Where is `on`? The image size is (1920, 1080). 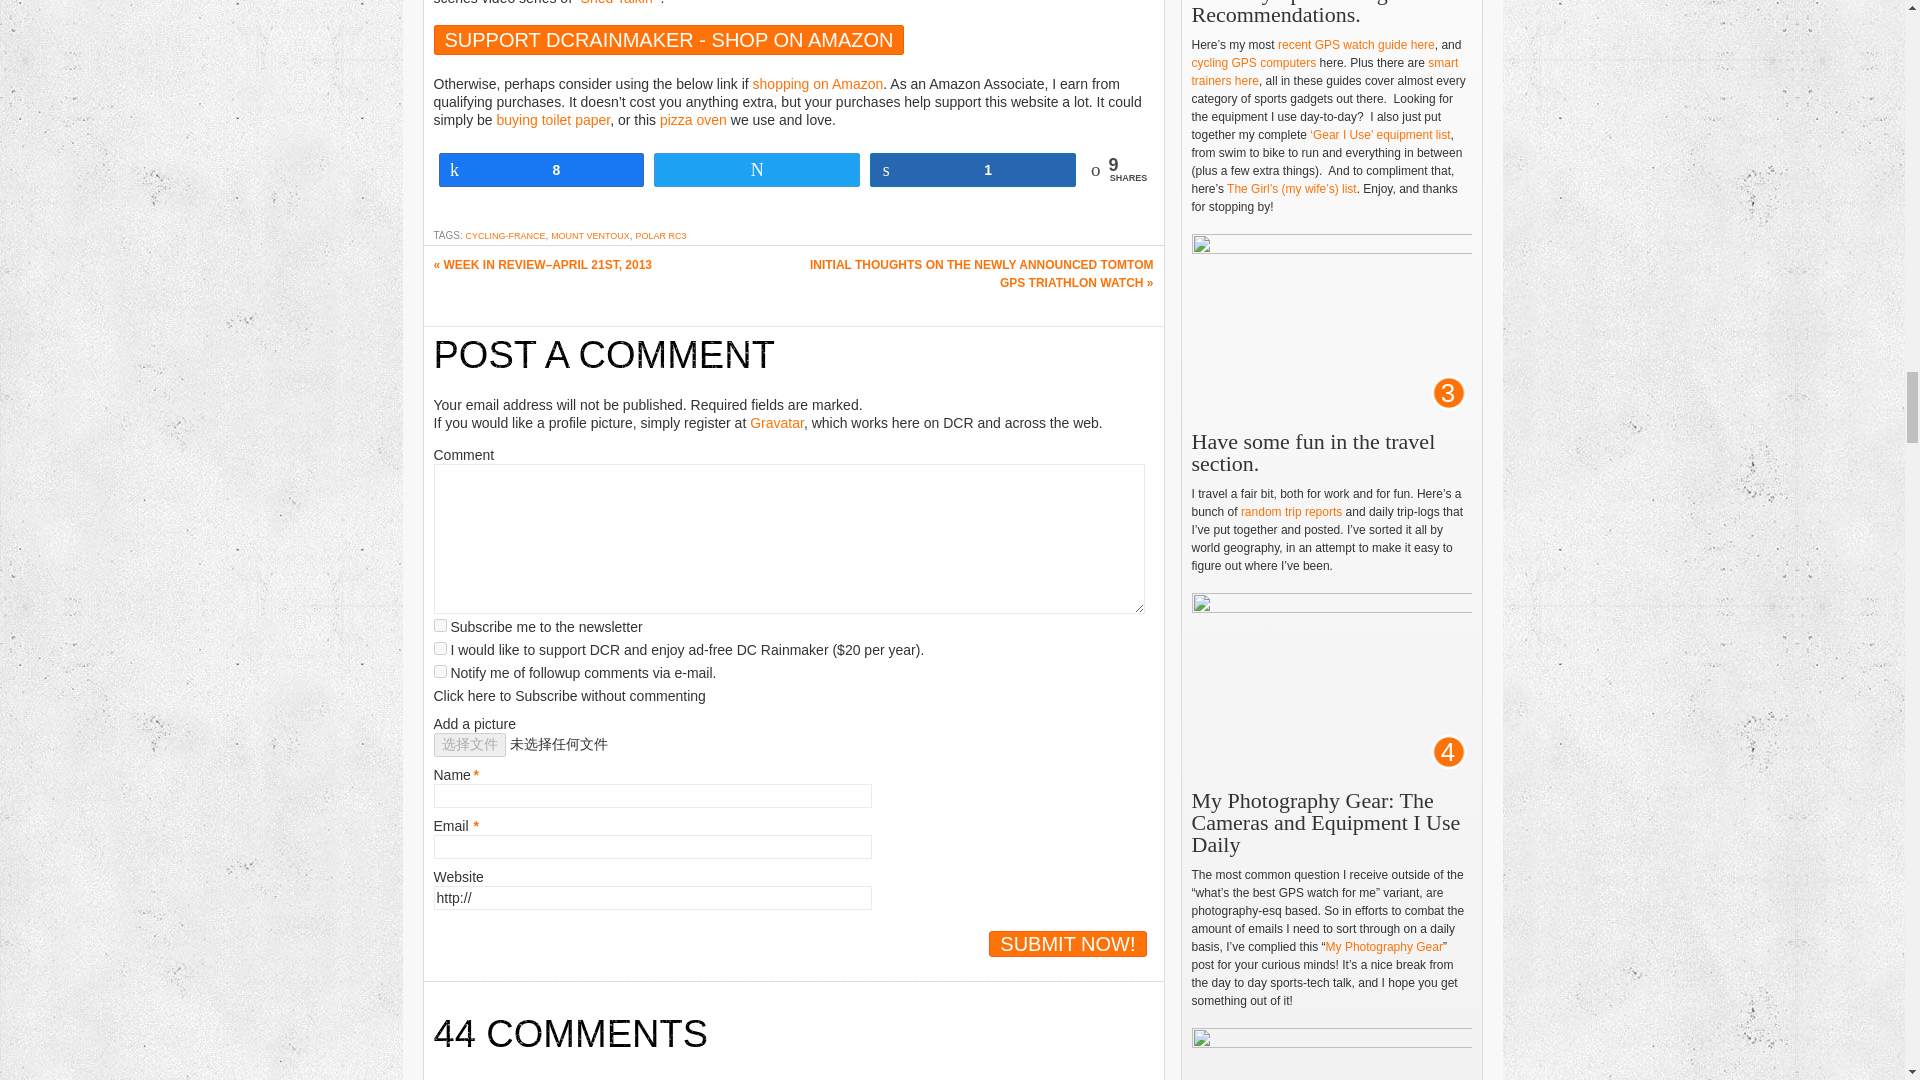 on is located at coordinates (440, 624).